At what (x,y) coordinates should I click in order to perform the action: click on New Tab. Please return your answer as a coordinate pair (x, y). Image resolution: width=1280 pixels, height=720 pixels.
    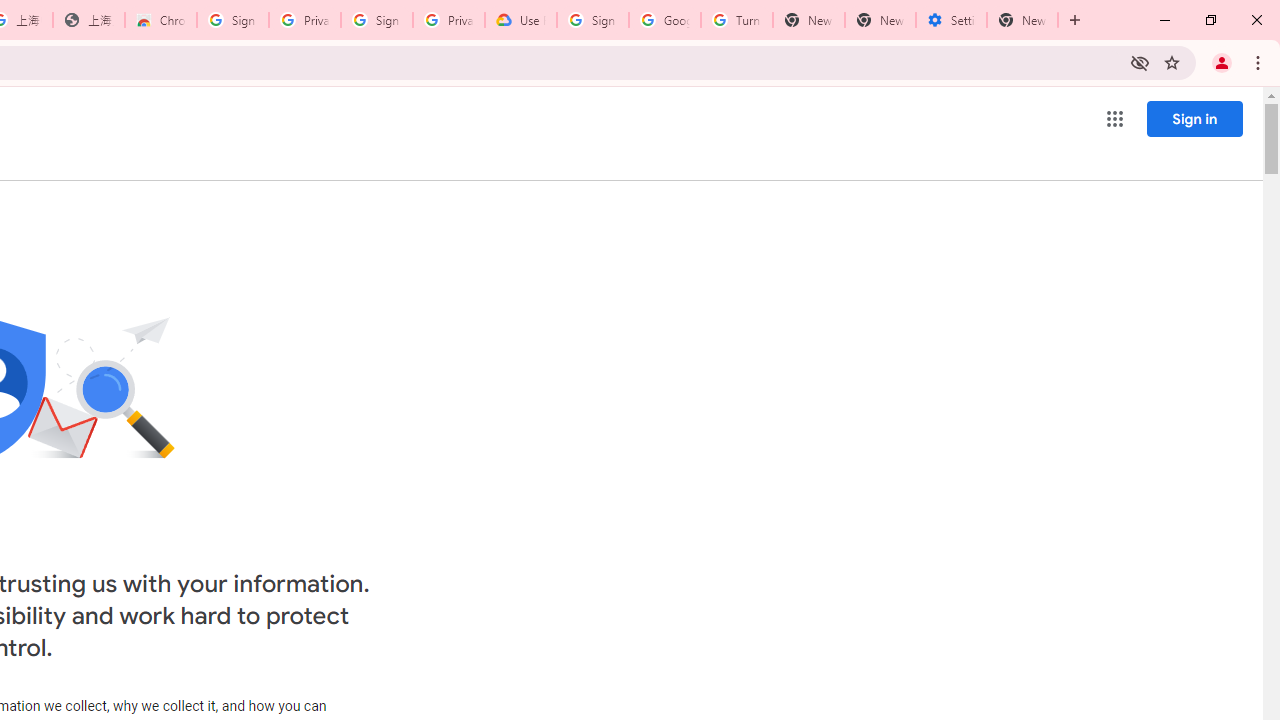
    Looking at the image, I should click on (1022, 20).